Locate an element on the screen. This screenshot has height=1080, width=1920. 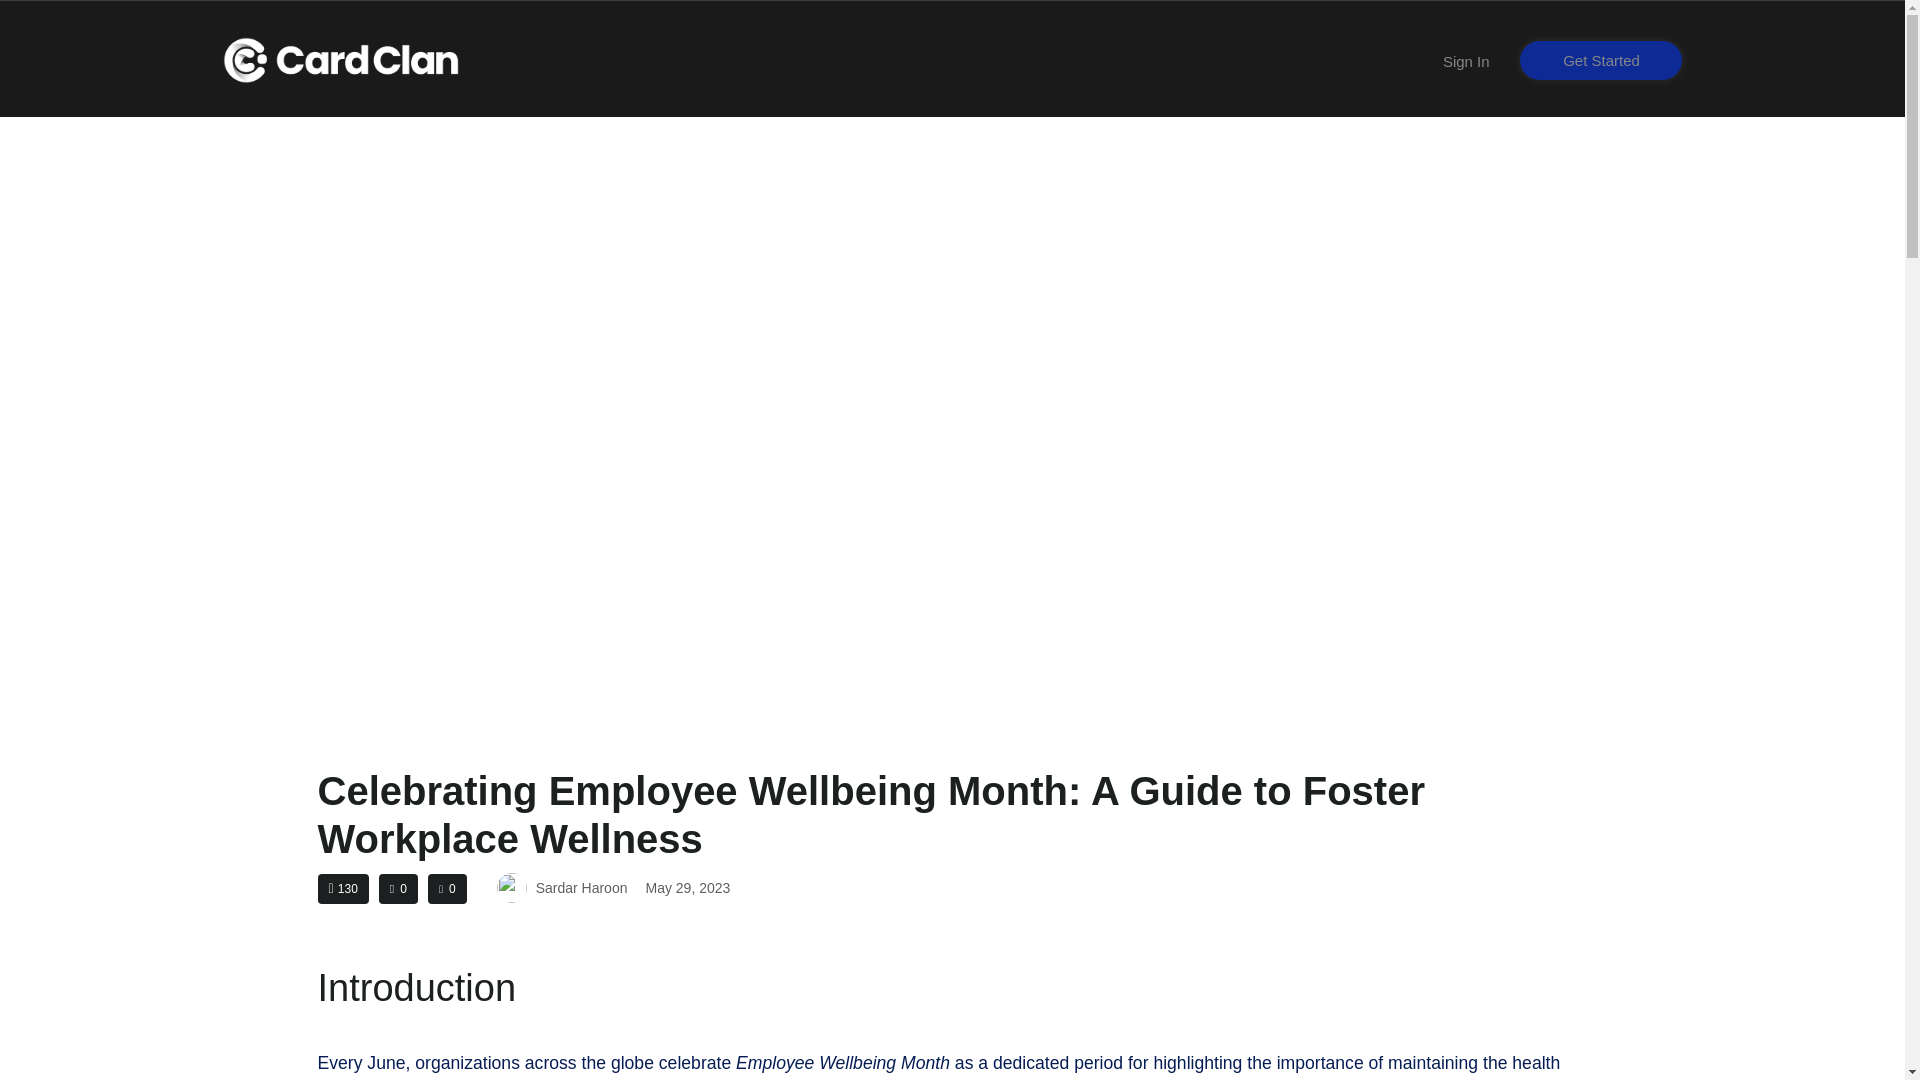
Get Started is located at coordinates (1602, 60).